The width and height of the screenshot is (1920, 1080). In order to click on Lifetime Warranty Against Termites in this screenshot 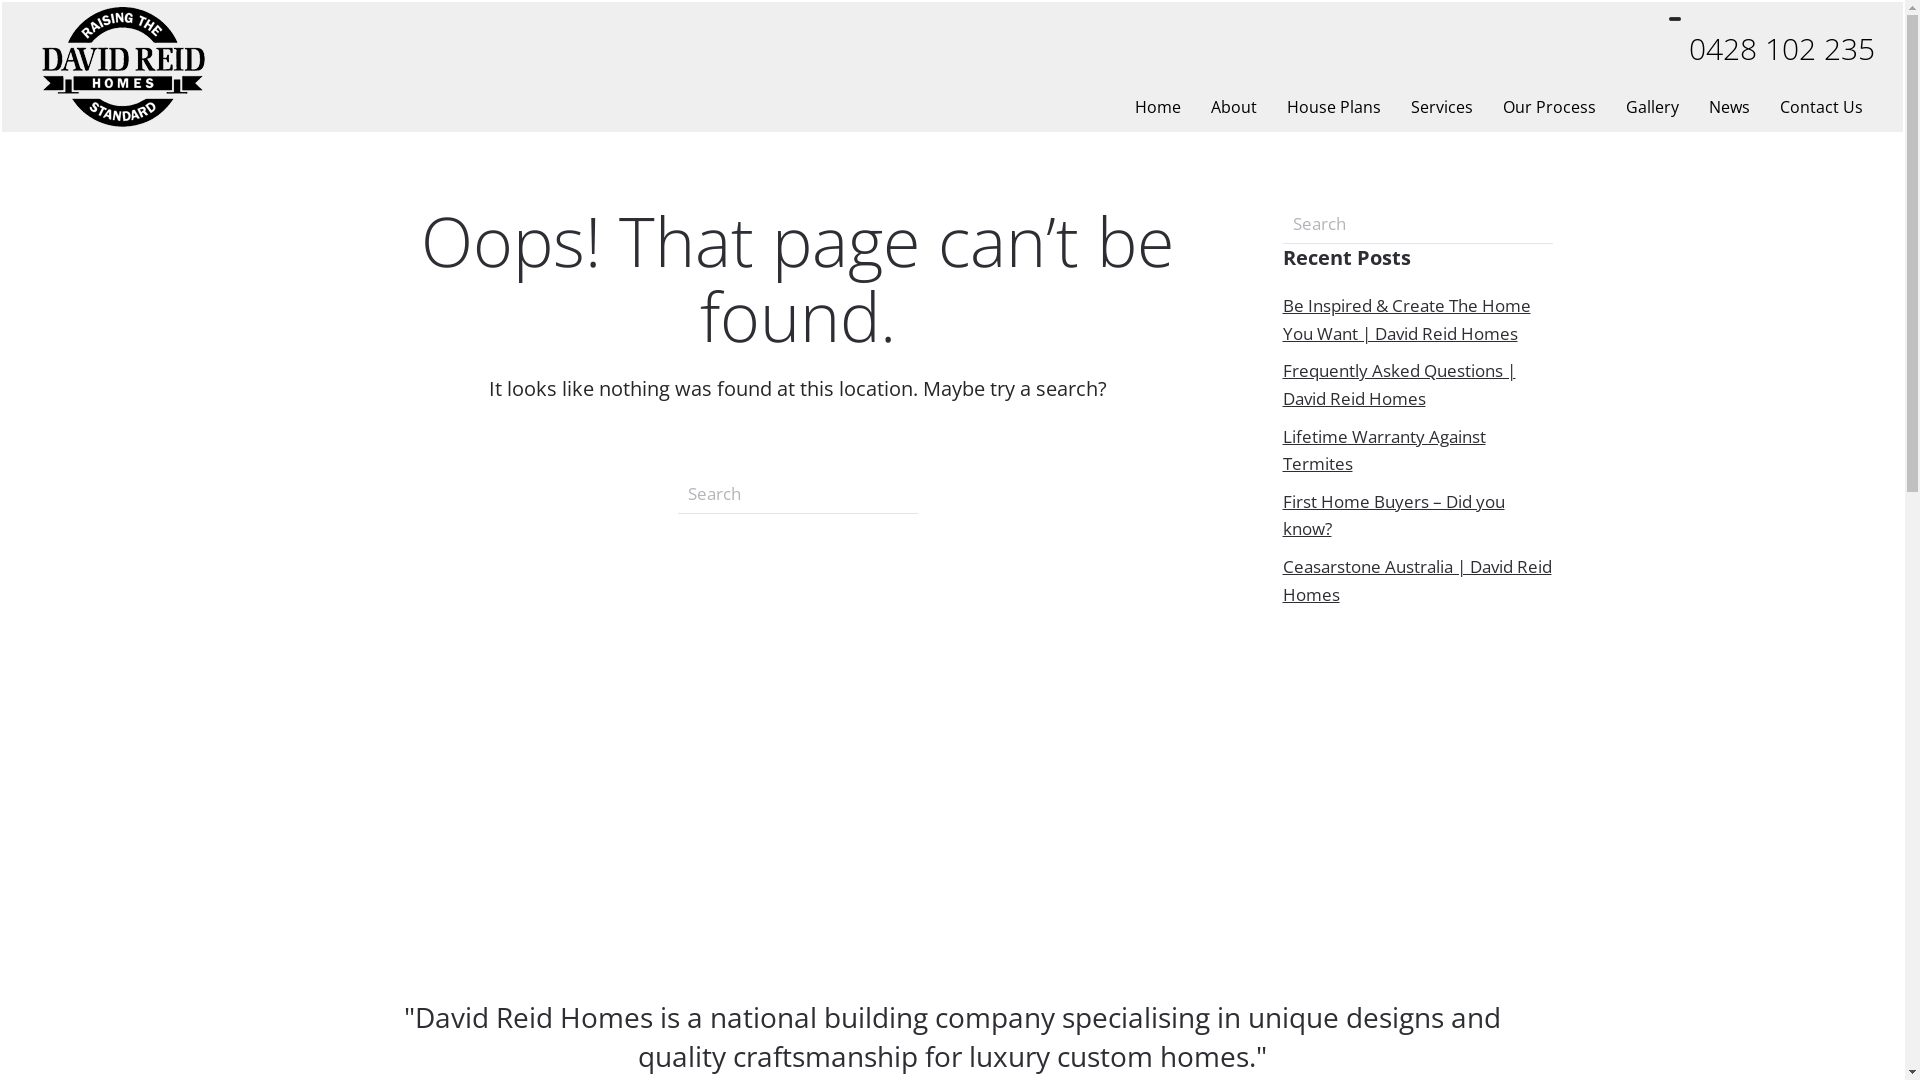, I will do `click(1384, 450)`.